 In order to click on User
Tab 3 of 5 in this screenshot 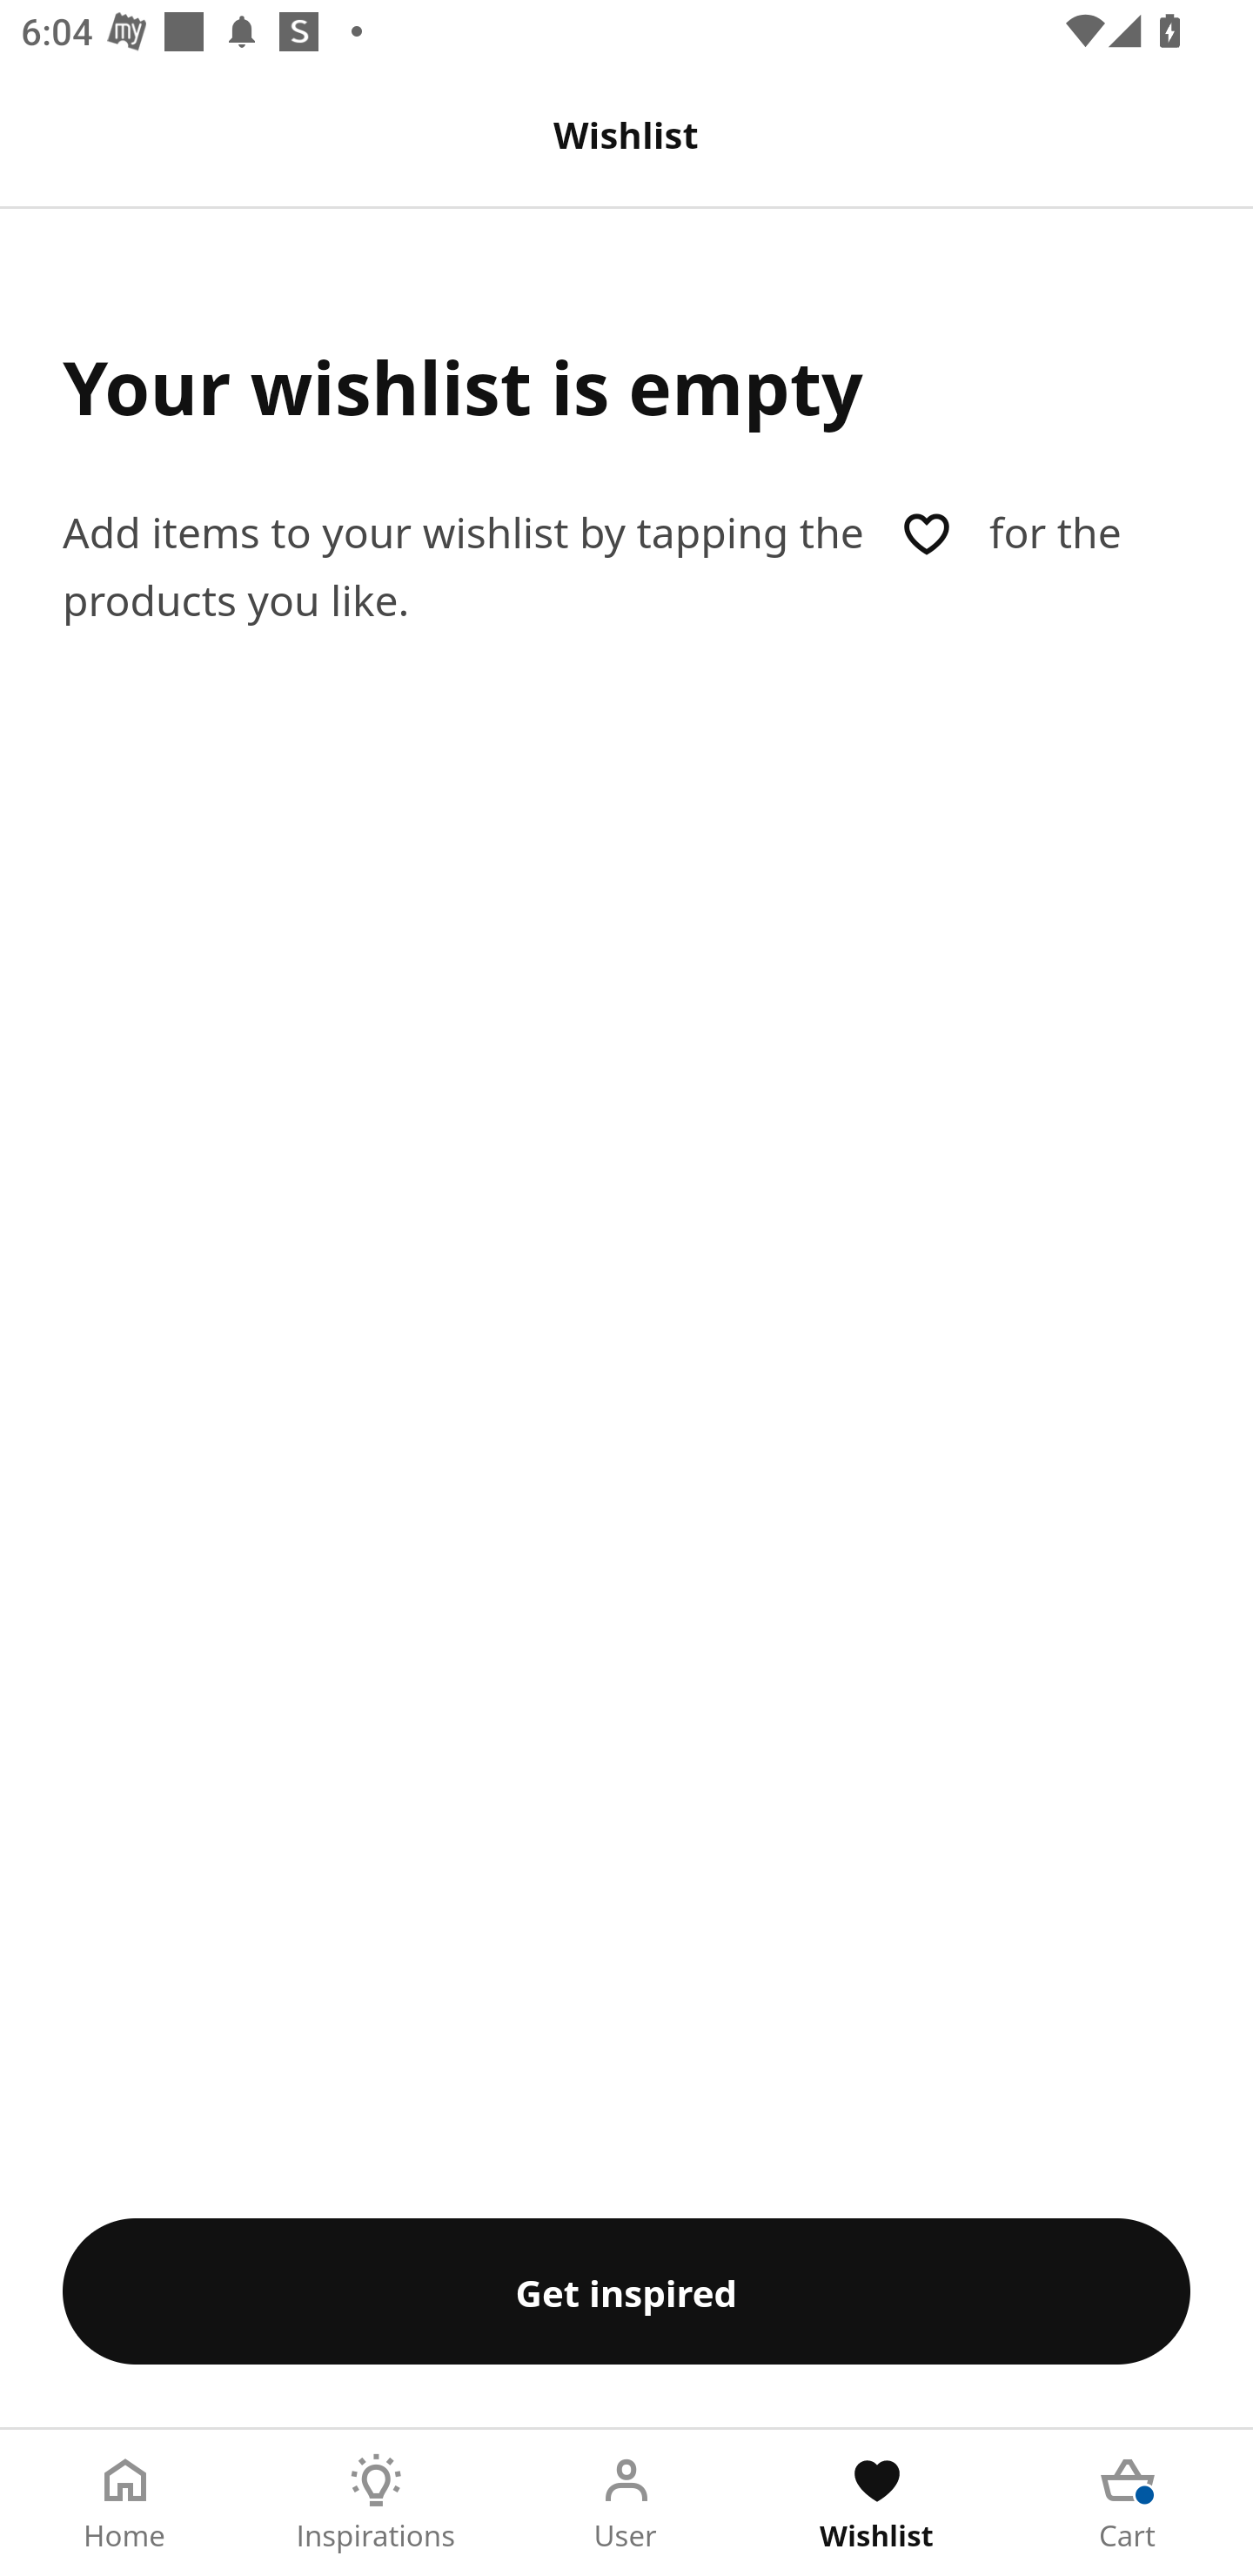, I will do `click(626, 2503)`.